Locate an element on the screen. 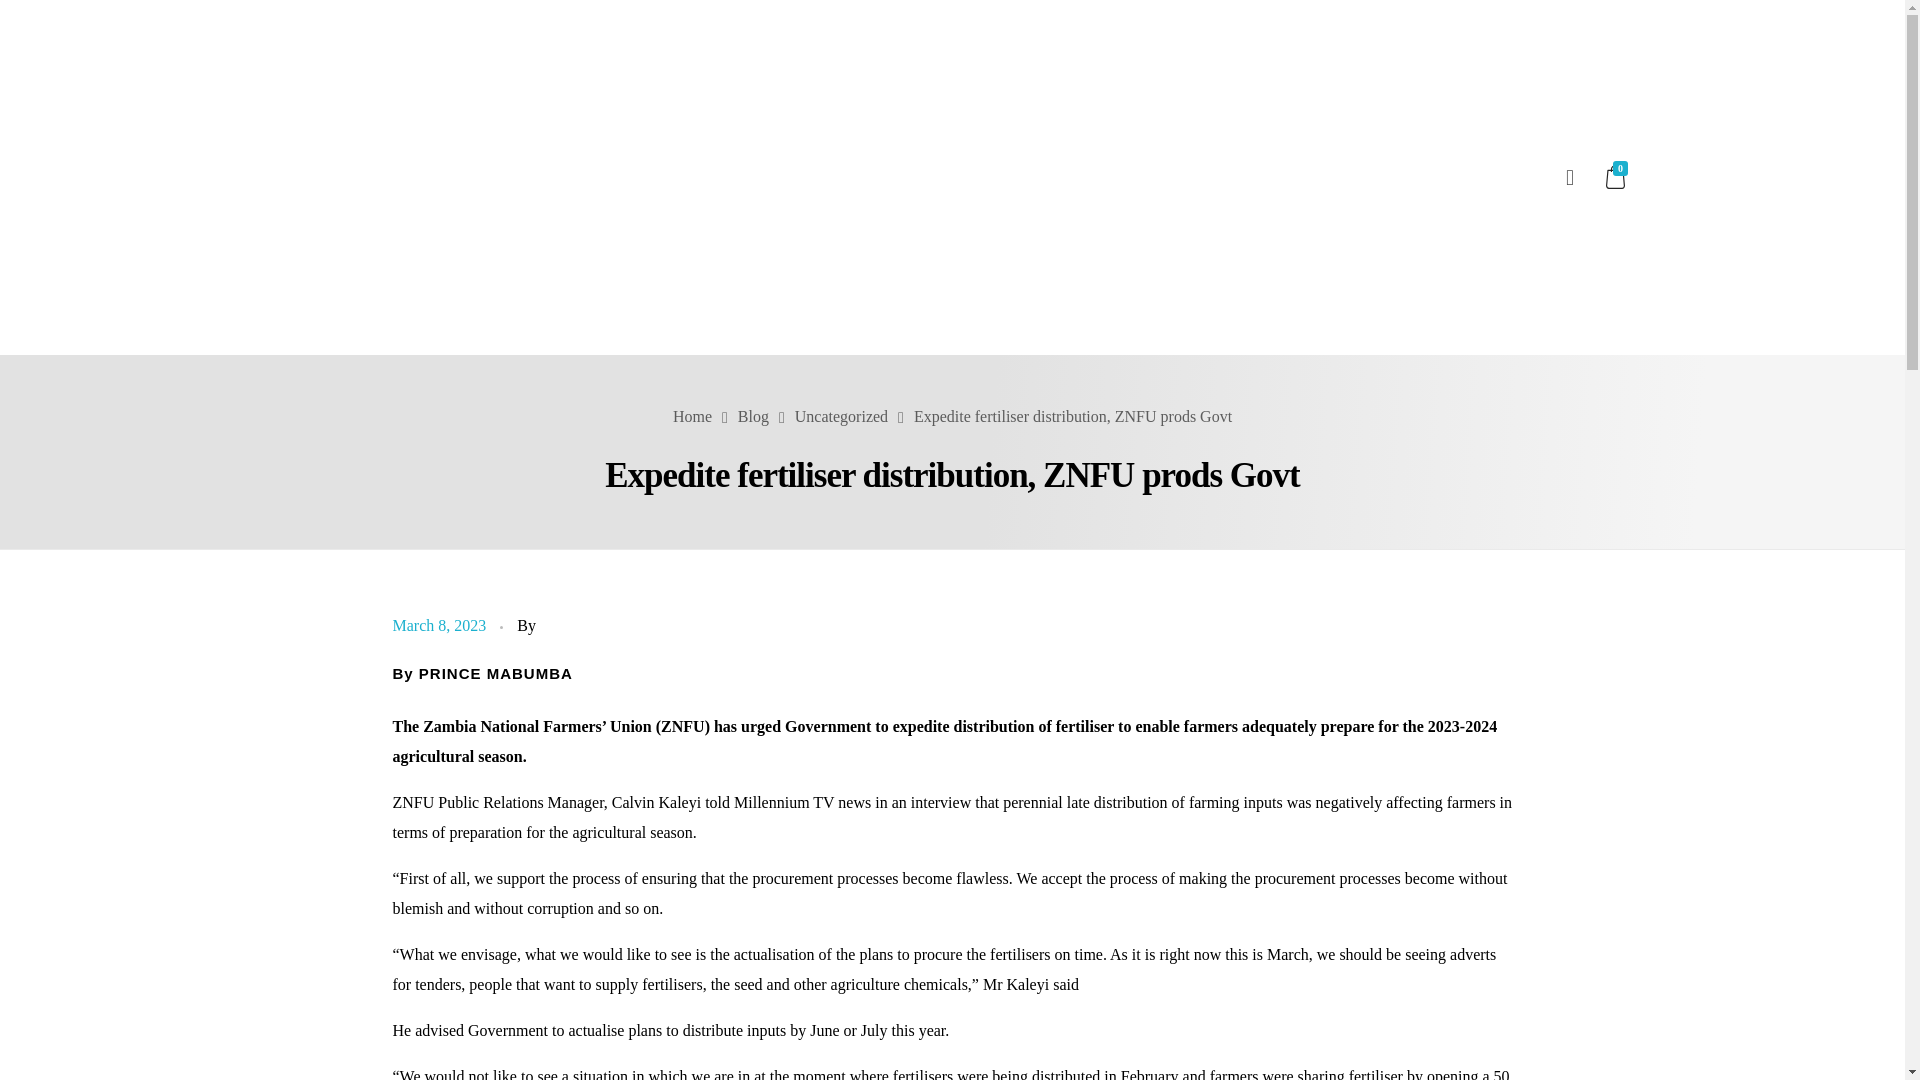  Home is located at coordinates (692, 416).